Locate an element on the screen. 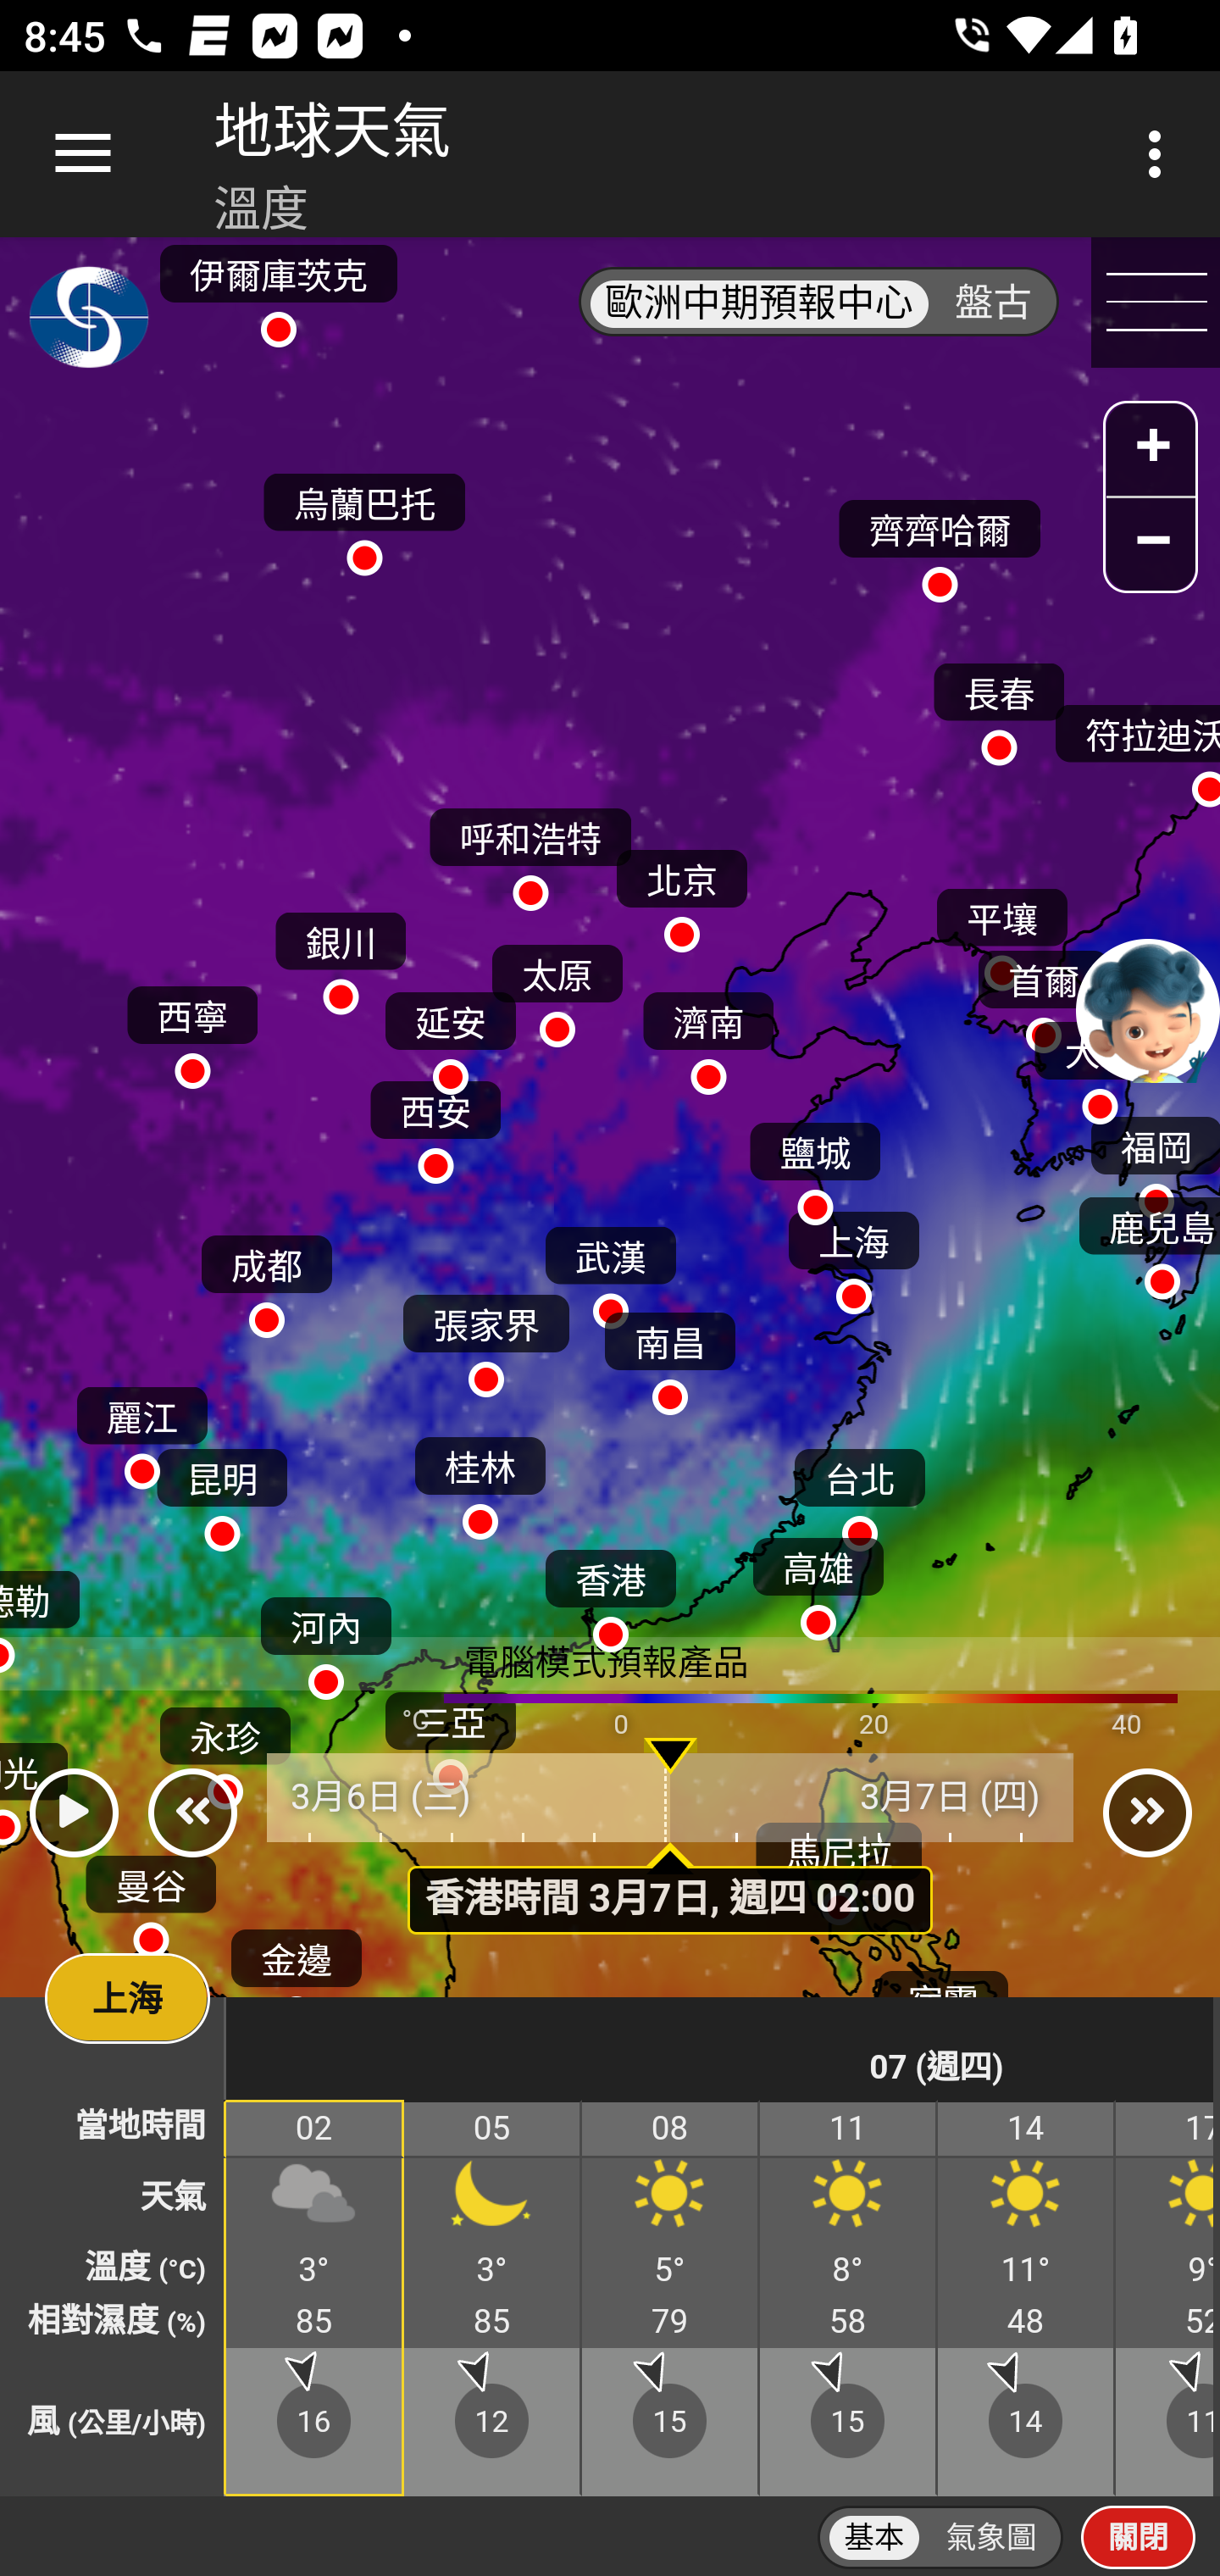  武漢 is located at coordinates (610, 1269).